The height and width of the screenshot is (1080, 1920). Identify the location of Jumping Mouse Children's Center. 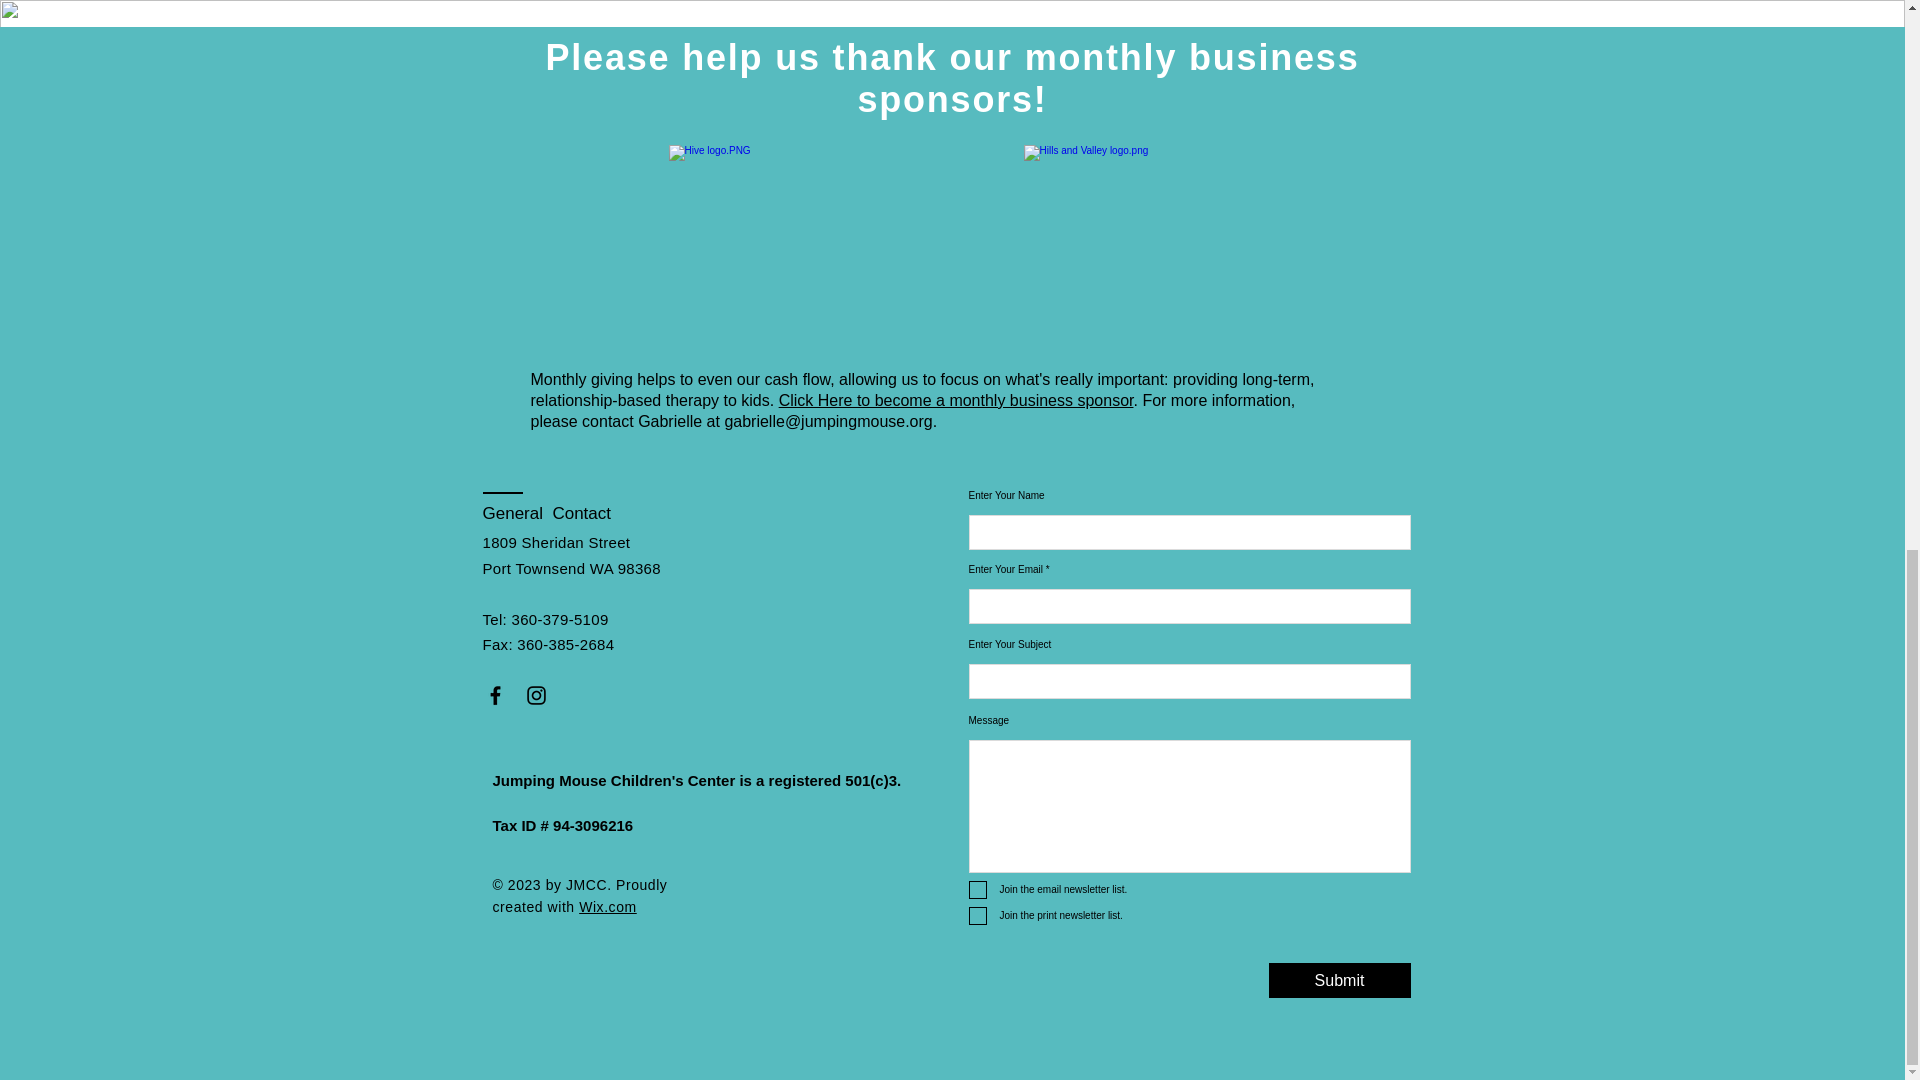
(613, 780).